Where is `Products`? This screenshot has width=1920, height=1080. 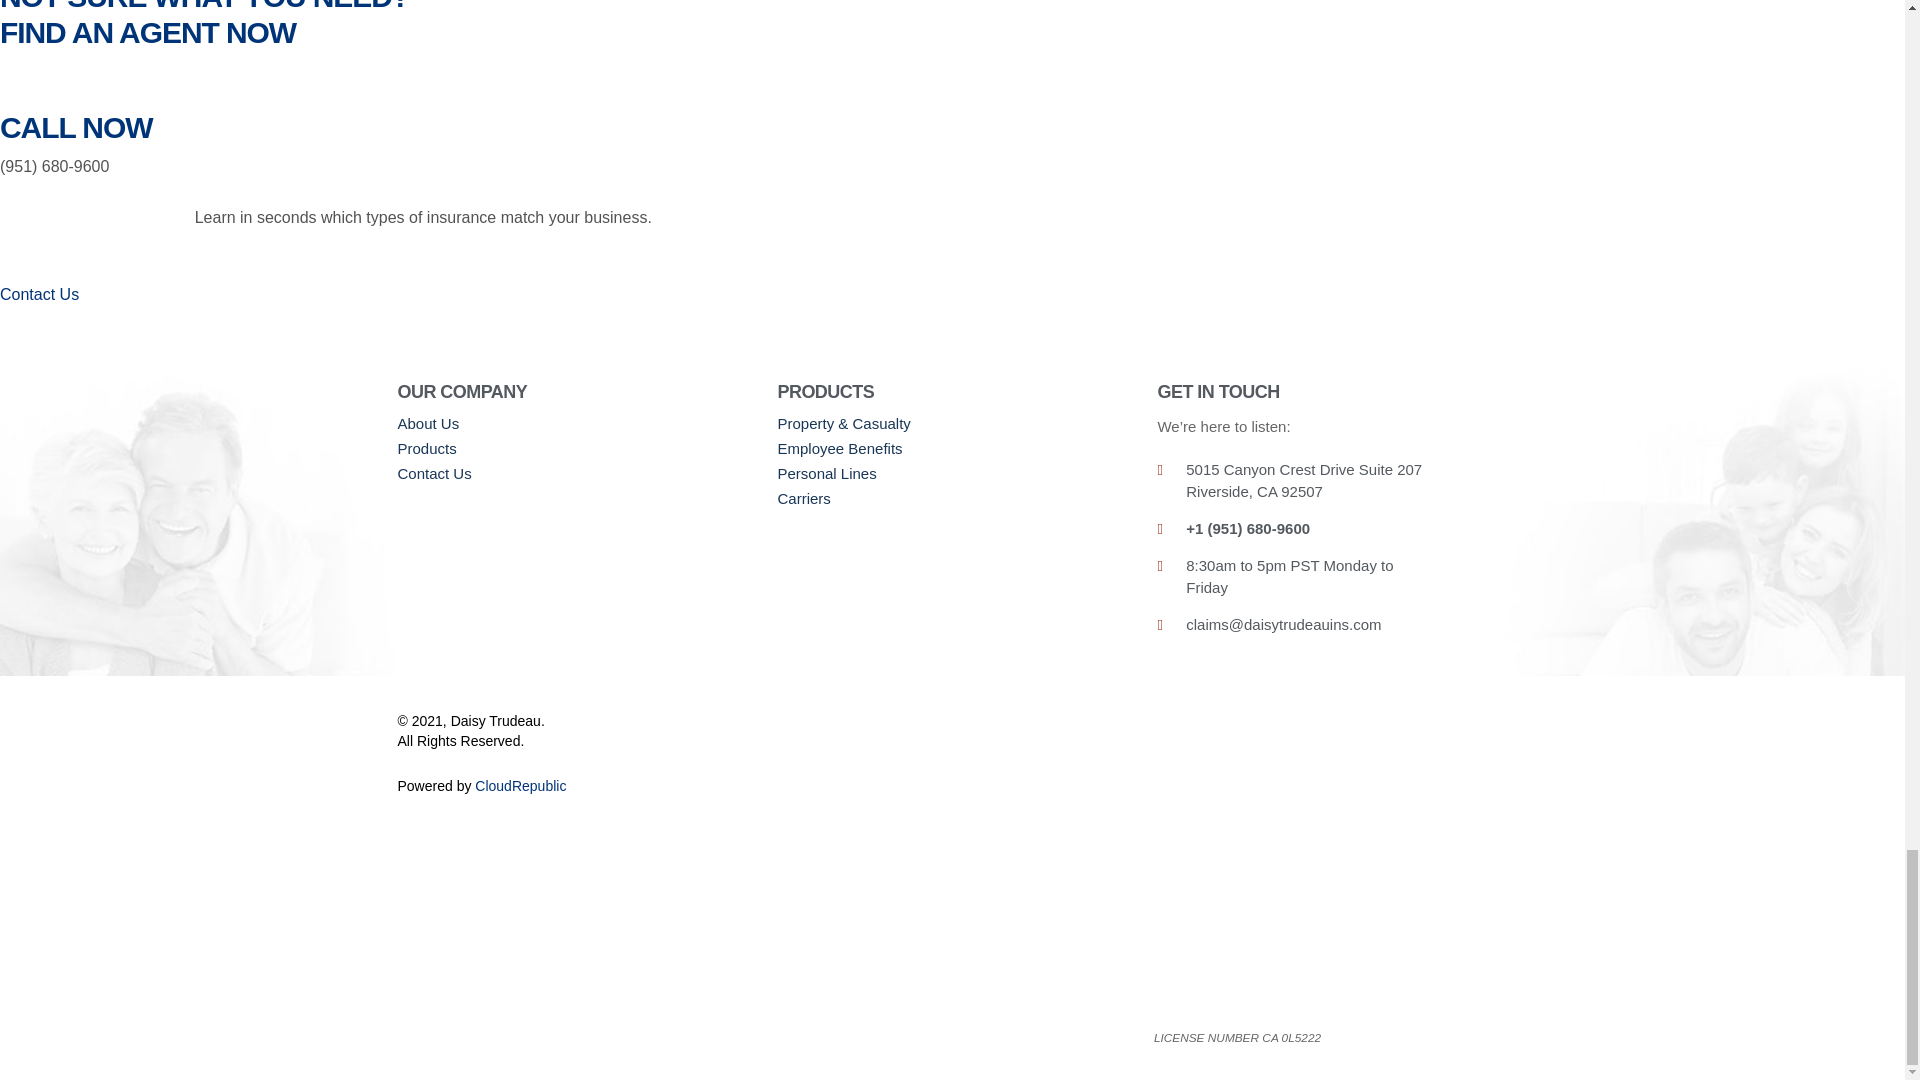
Products is located at coordinates (572, 448).